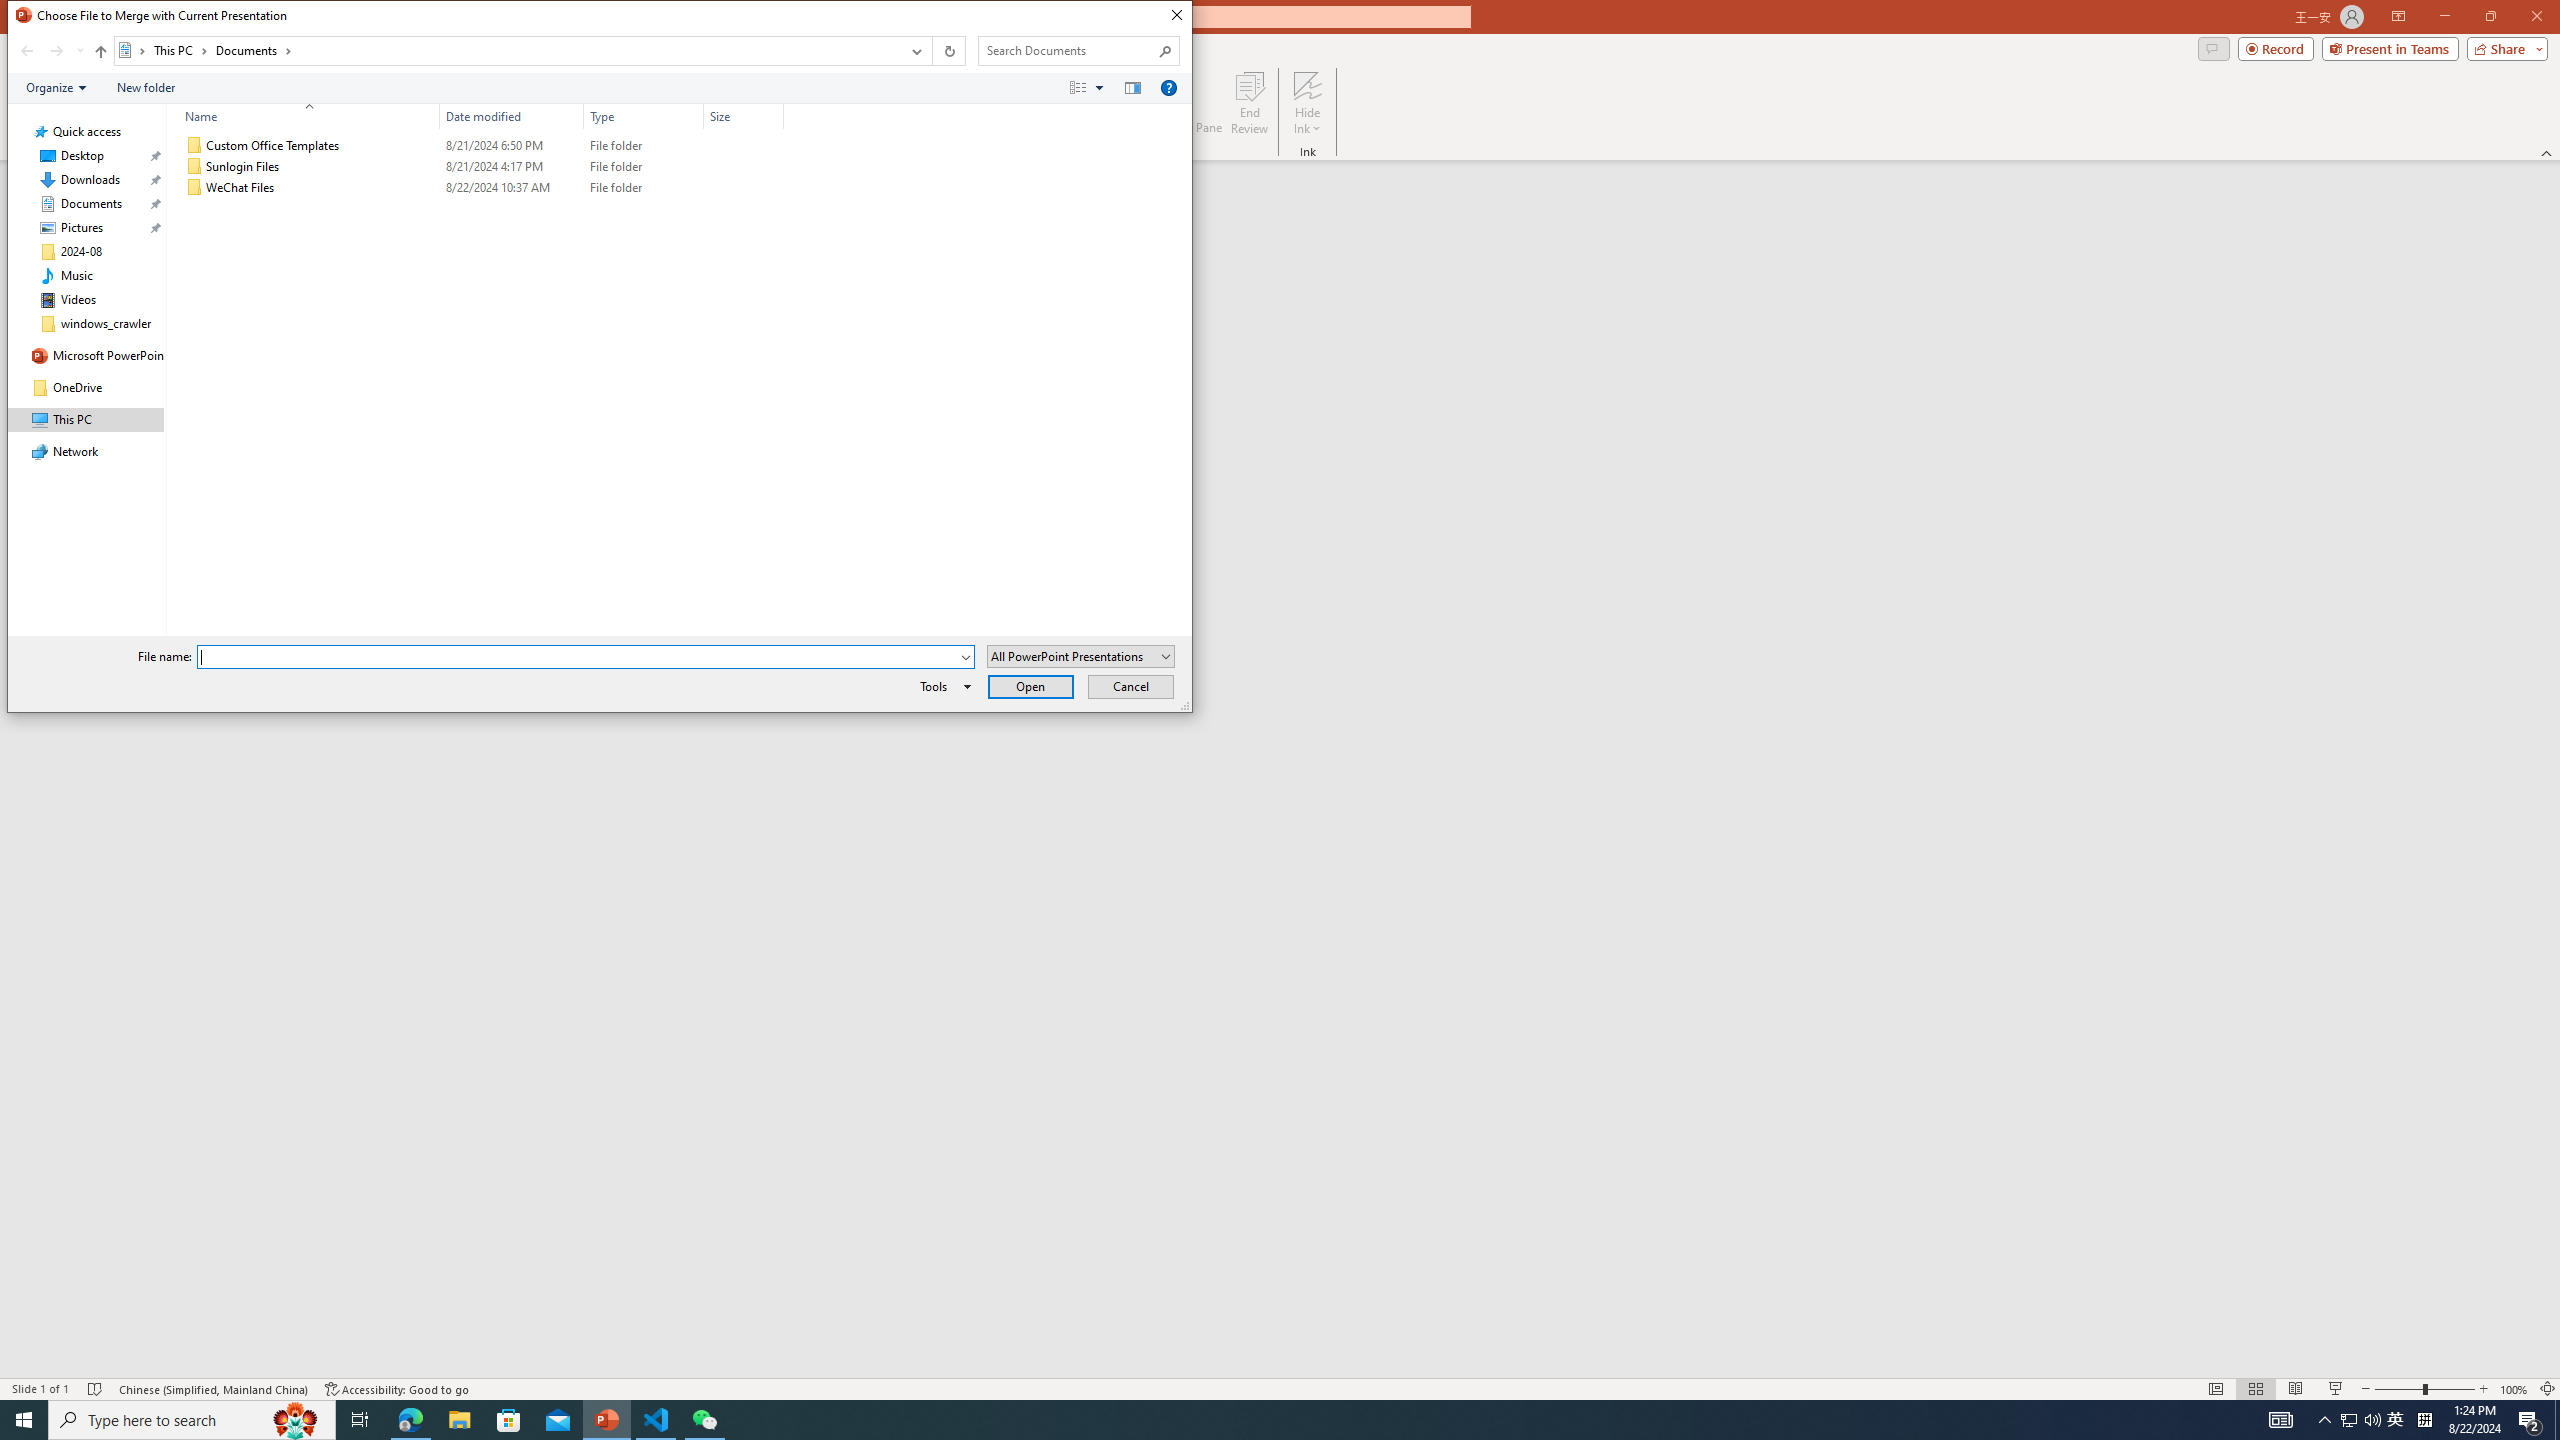  I want to click on Files of type:, so click(1082, 656).